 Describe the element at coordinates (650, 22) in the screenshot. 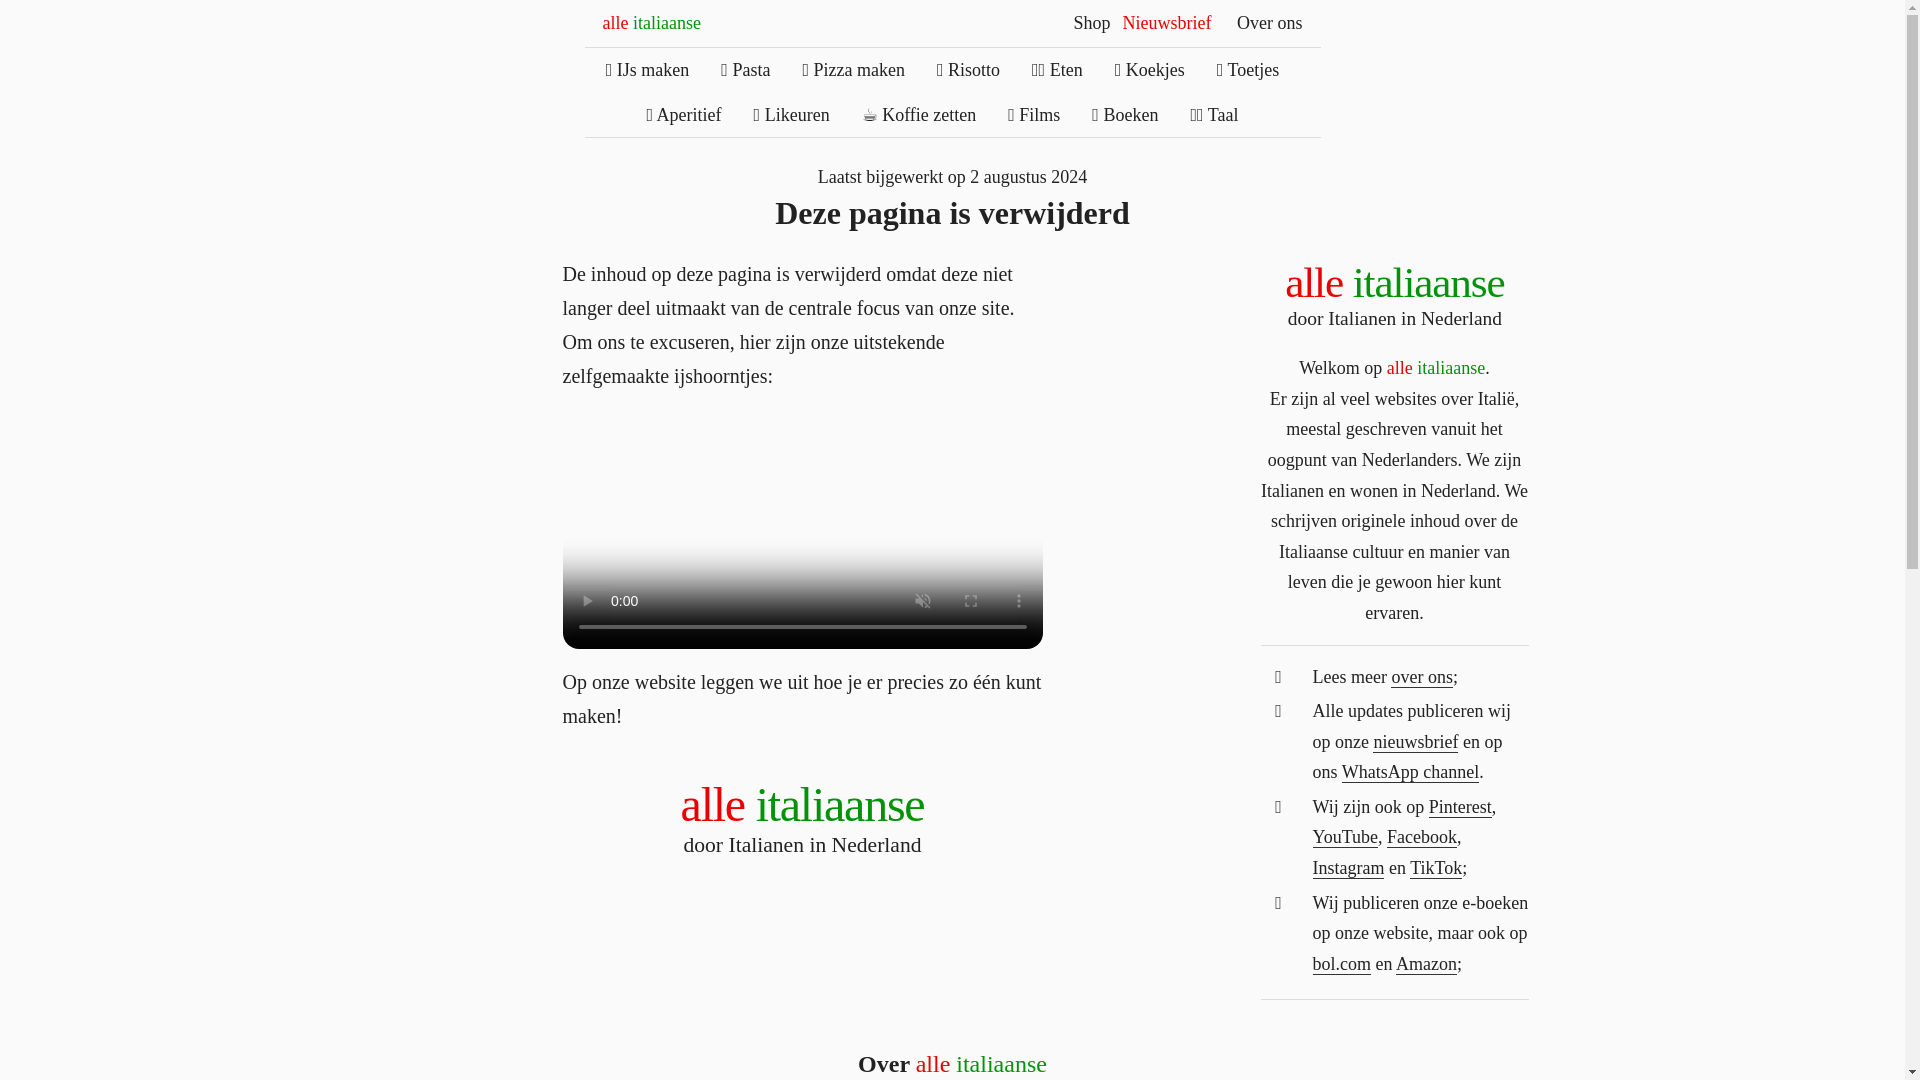

I see `Italiaanse Likeuren` at that location.